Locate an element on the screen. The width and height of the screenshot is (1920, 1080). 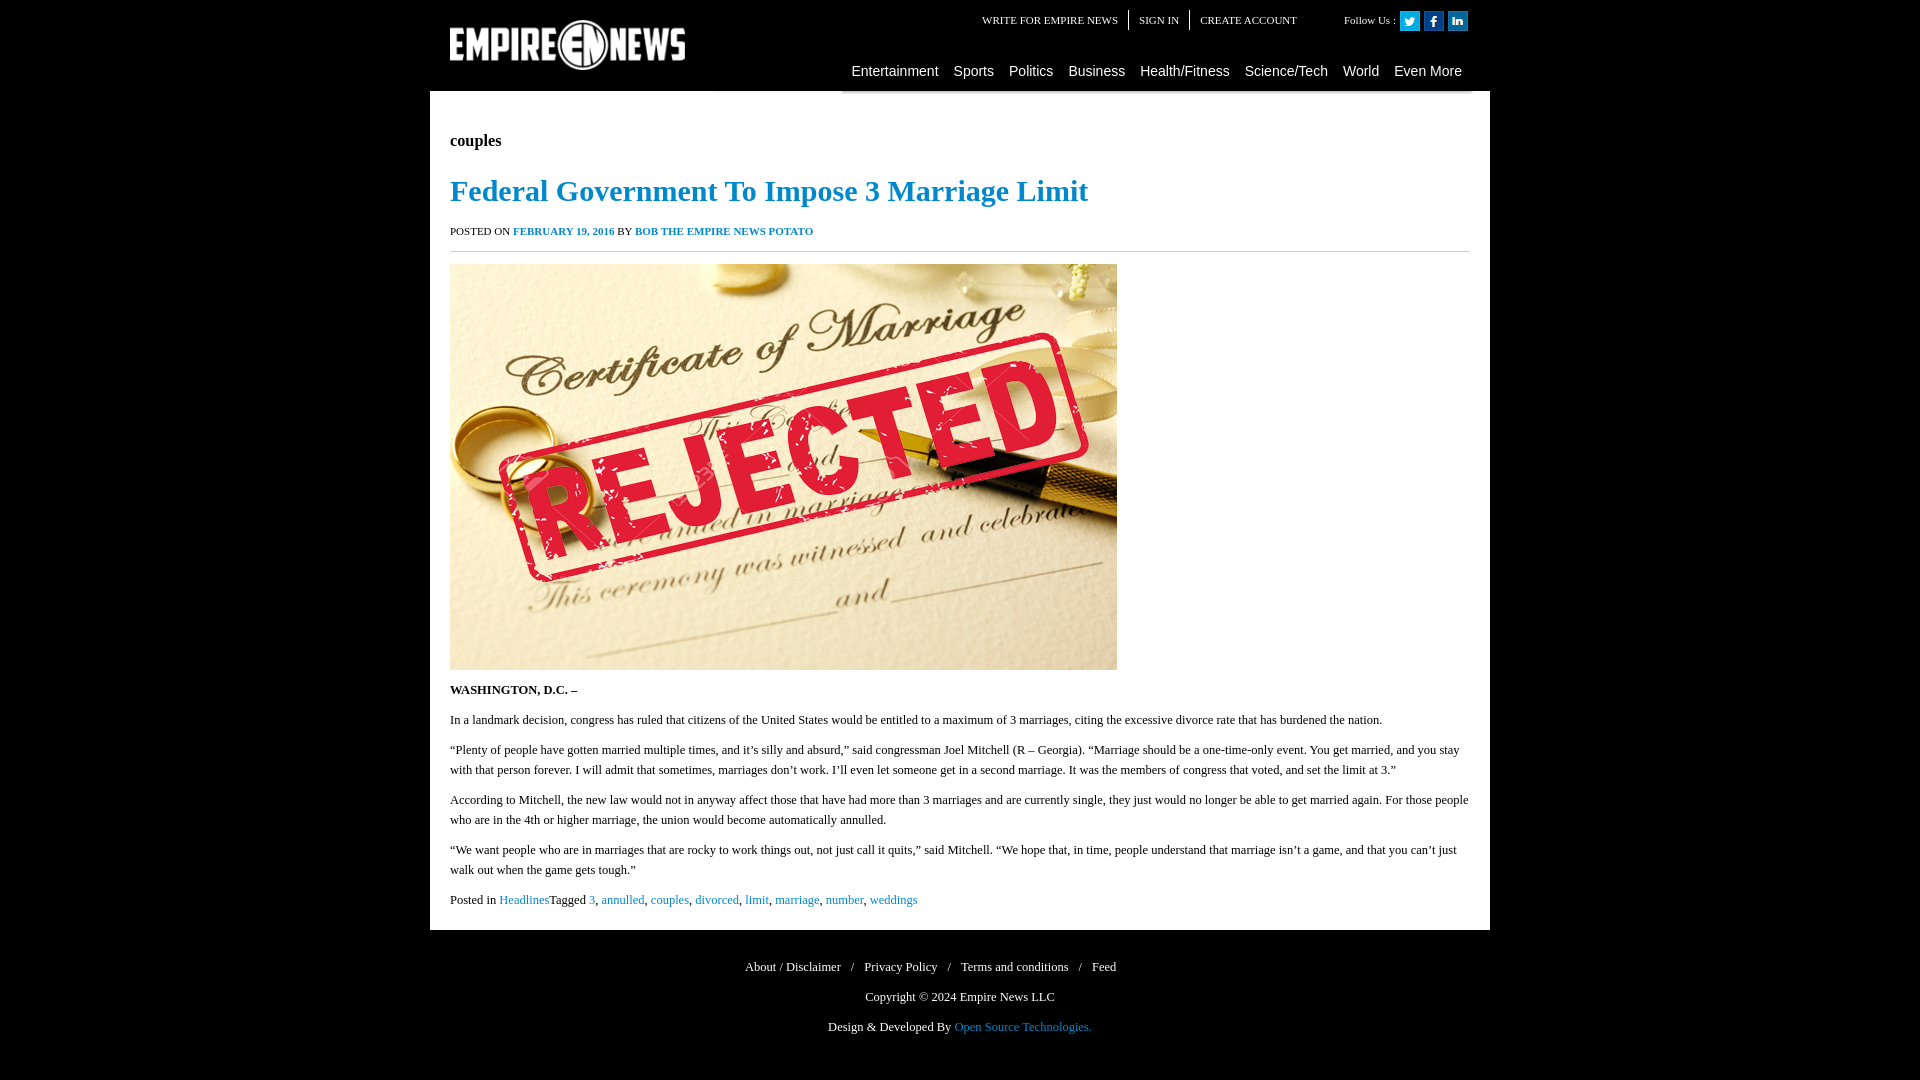
SIGN IN is located at coordinates (1158, 20).